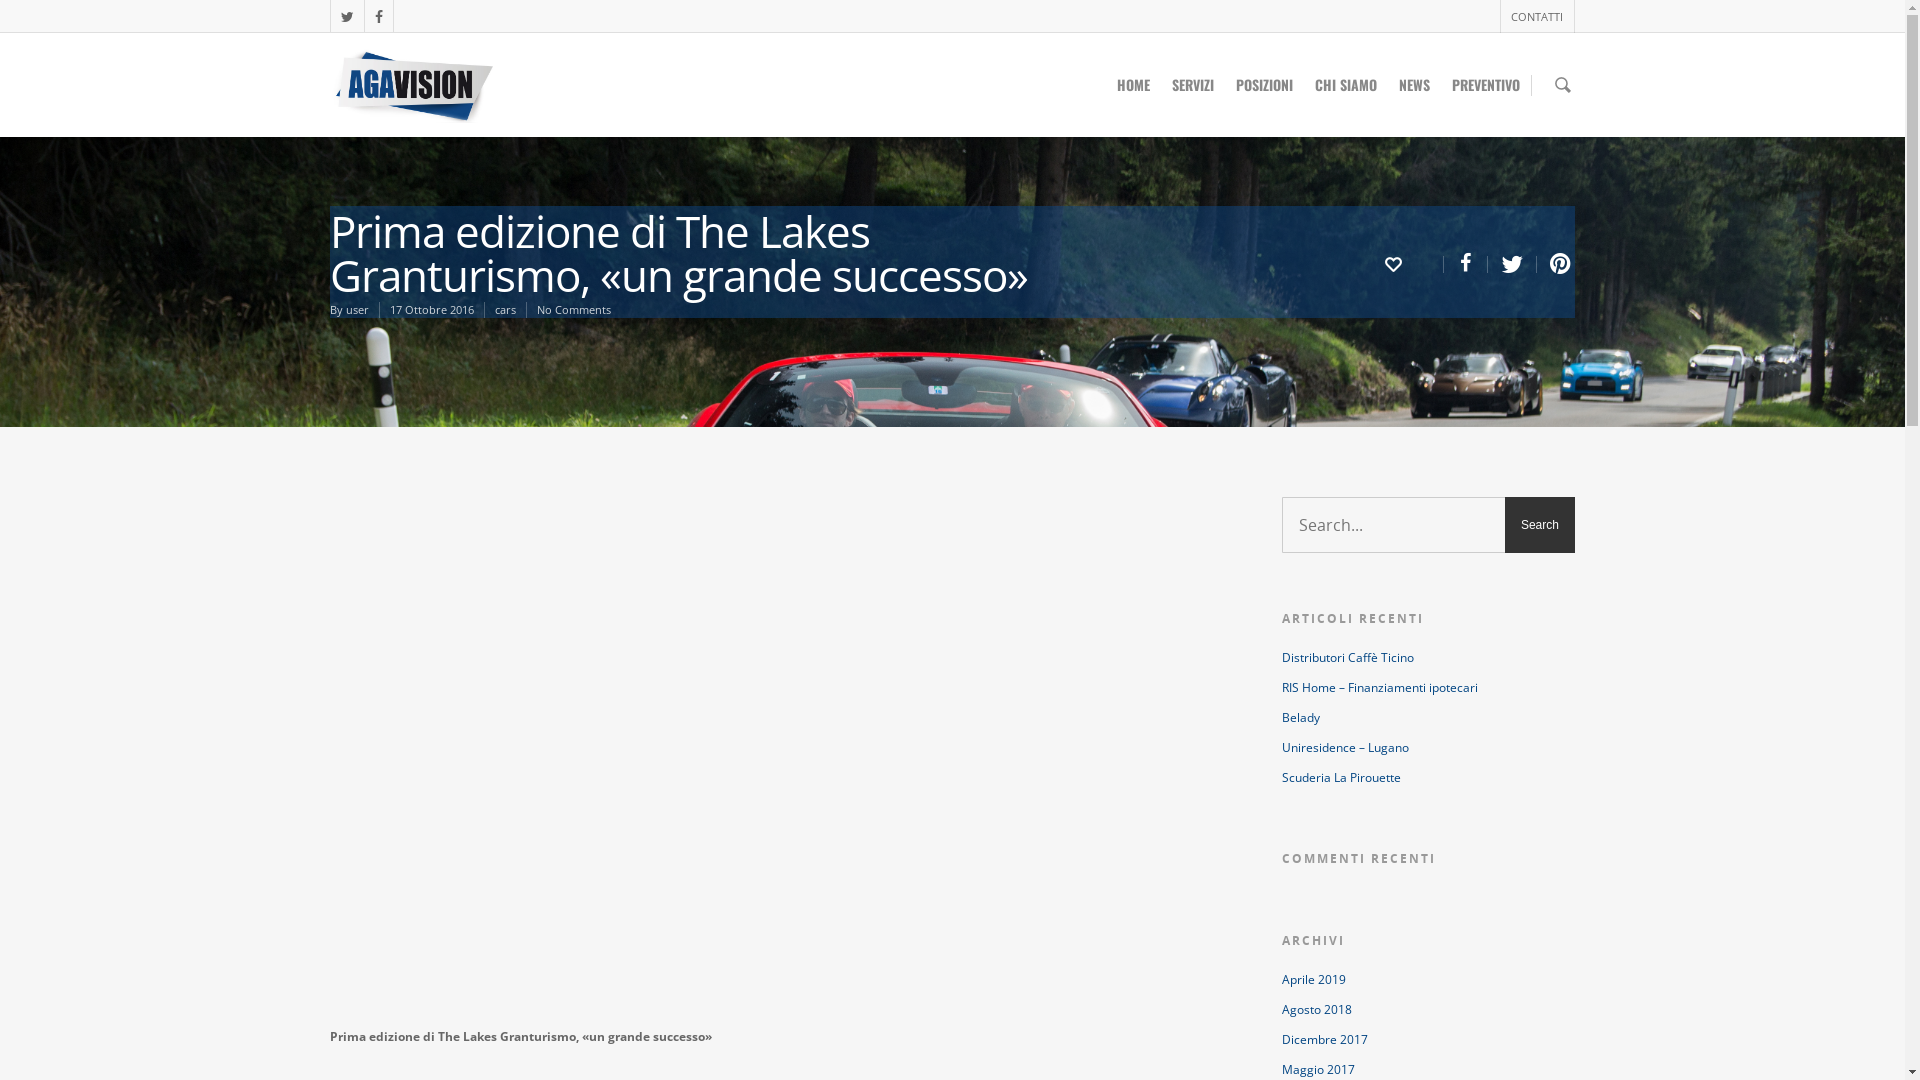  What do you see at coordinates (1346, 92) in the screenshot?
I see `CHI SIAMO` at bounding box center [1346, 92].